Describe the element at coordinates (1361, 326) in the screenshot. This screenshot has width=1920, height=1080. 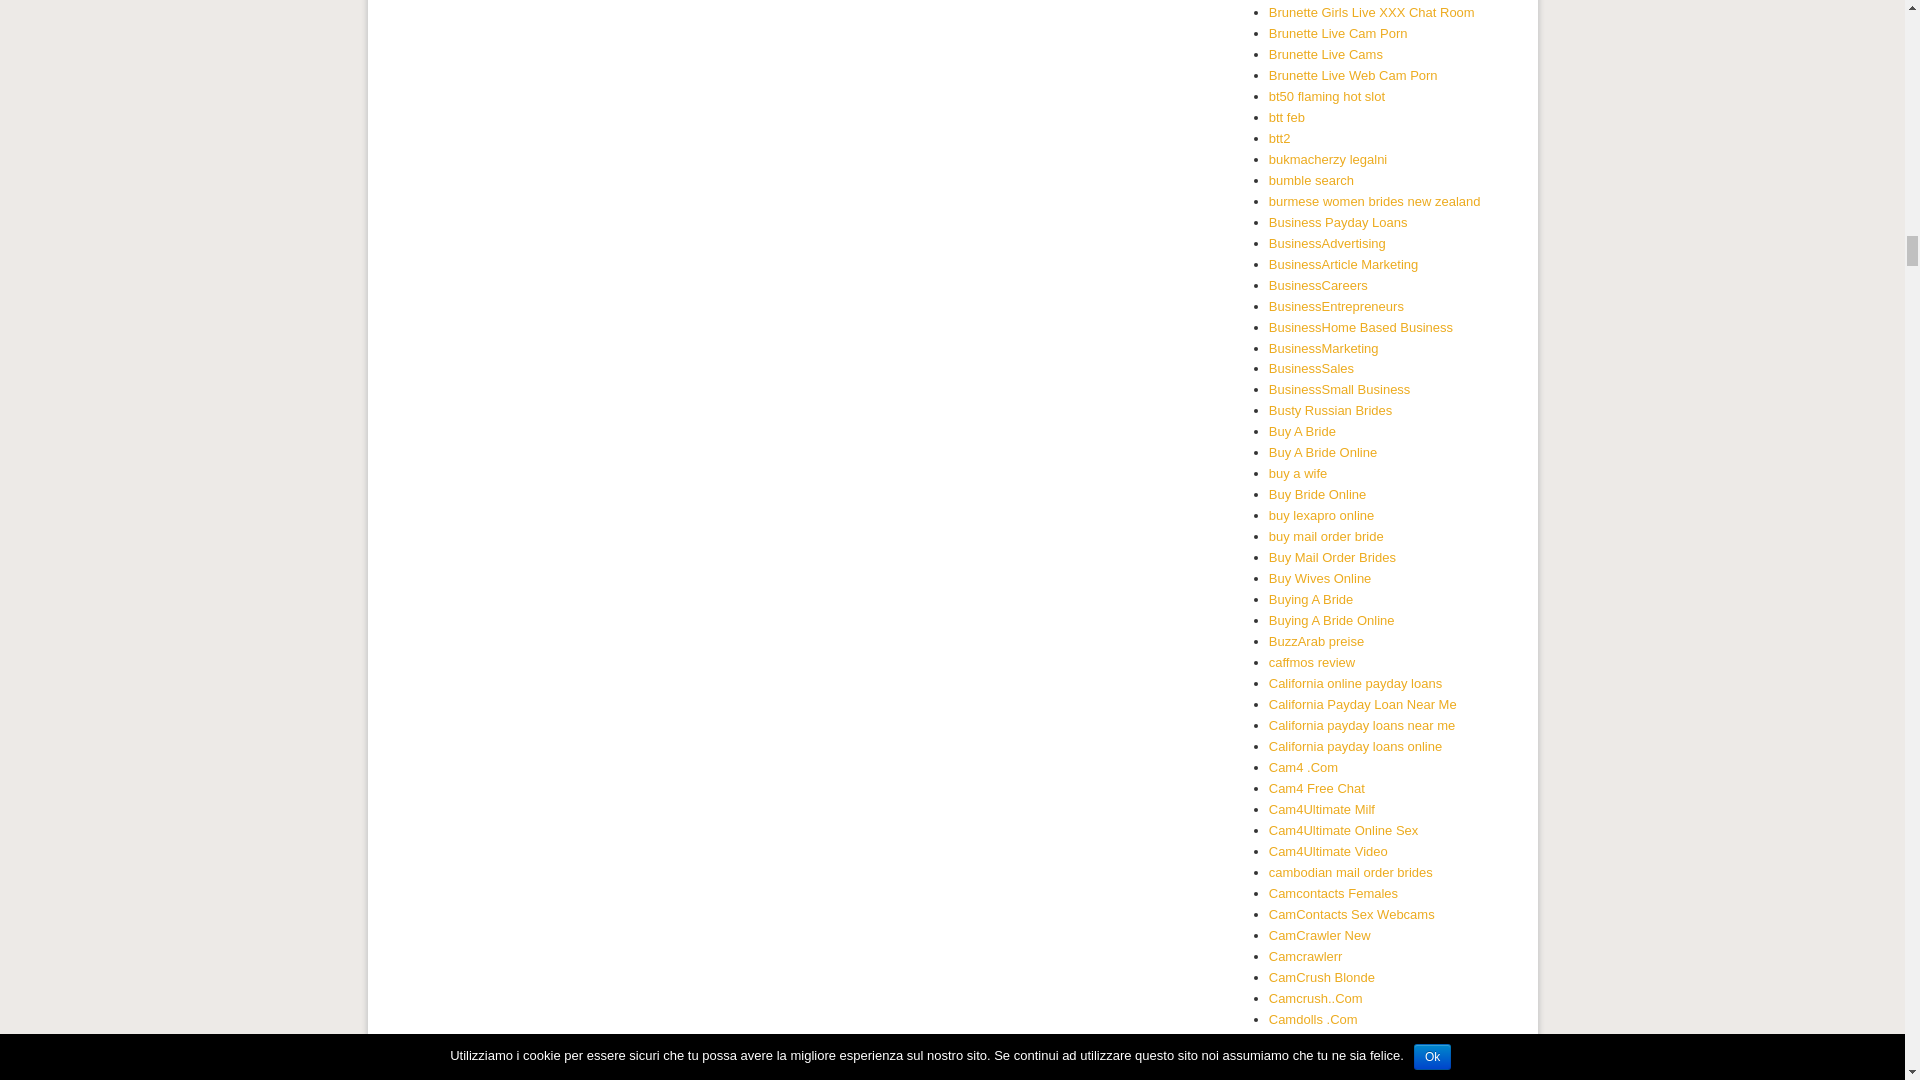
I see `BusinessHome Based Business` at that location.